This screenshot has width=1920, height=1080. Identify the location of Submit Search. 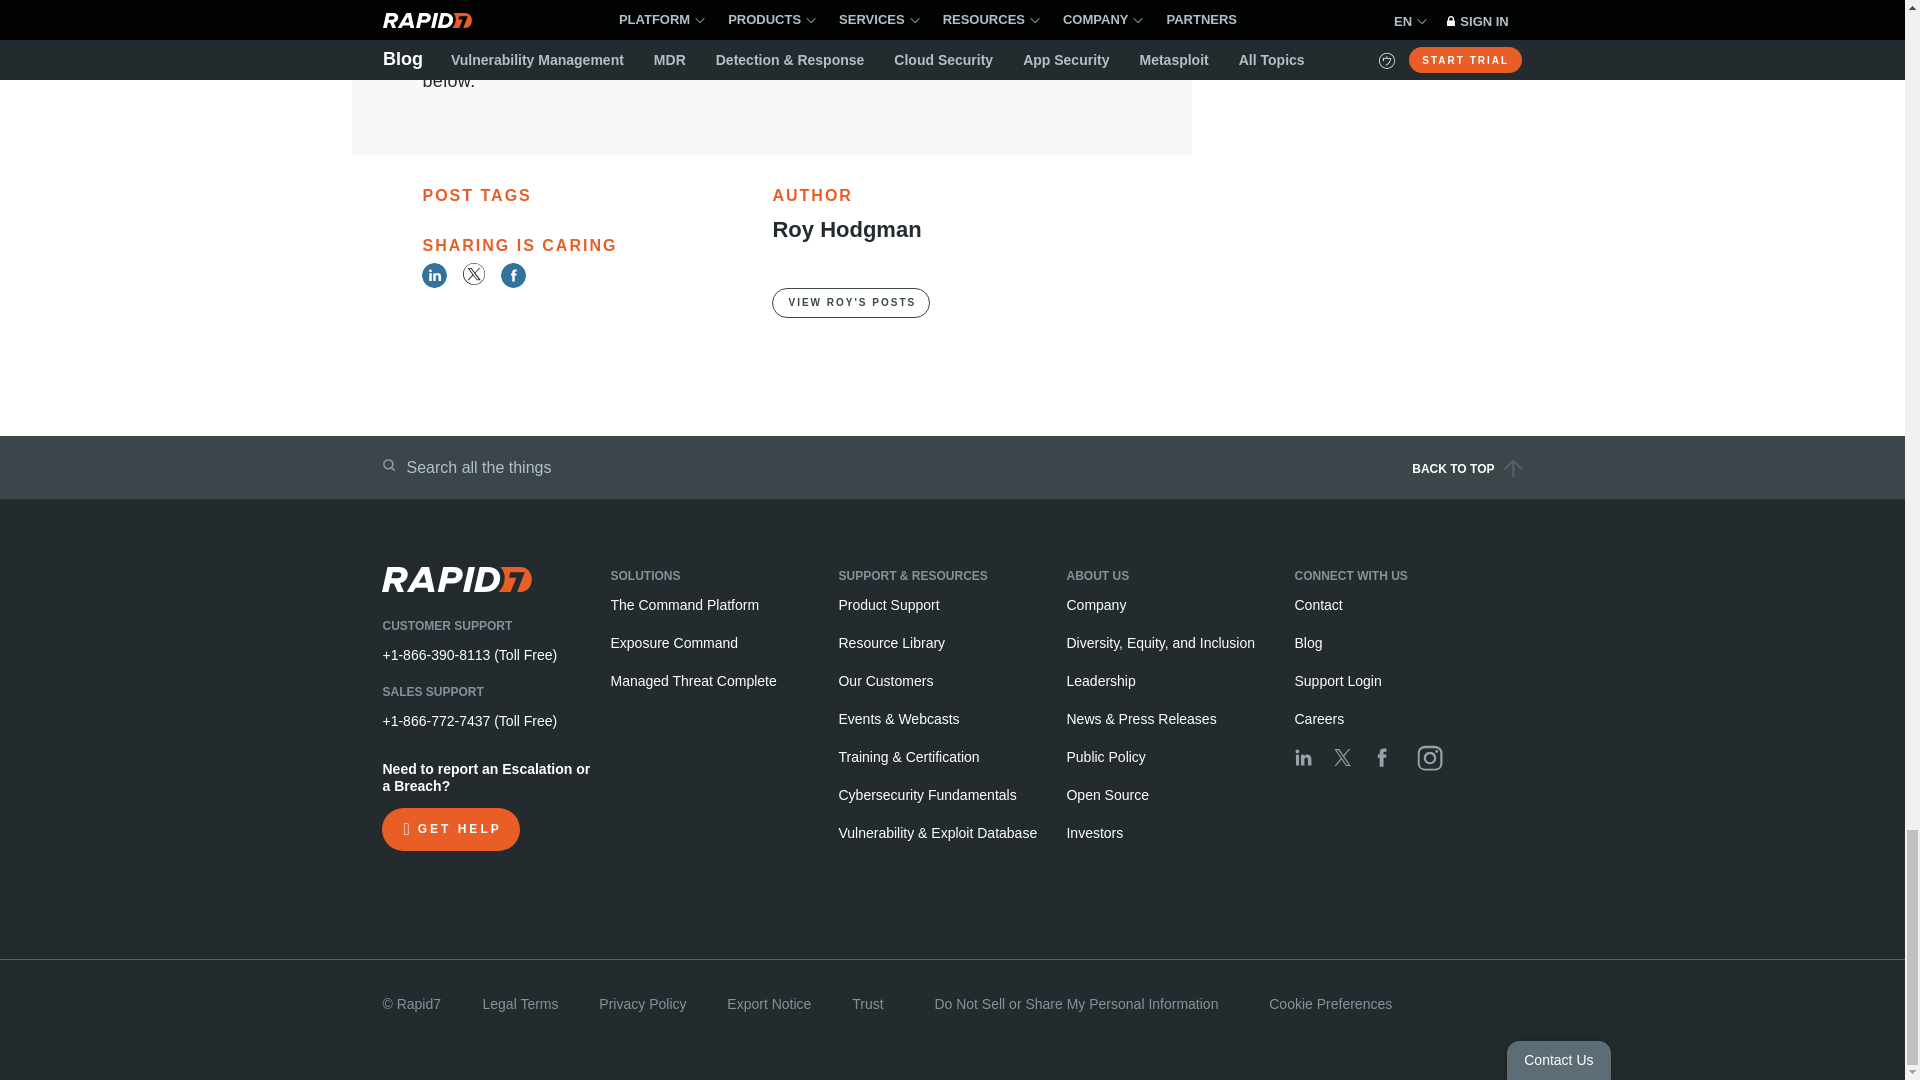
(388, 464).